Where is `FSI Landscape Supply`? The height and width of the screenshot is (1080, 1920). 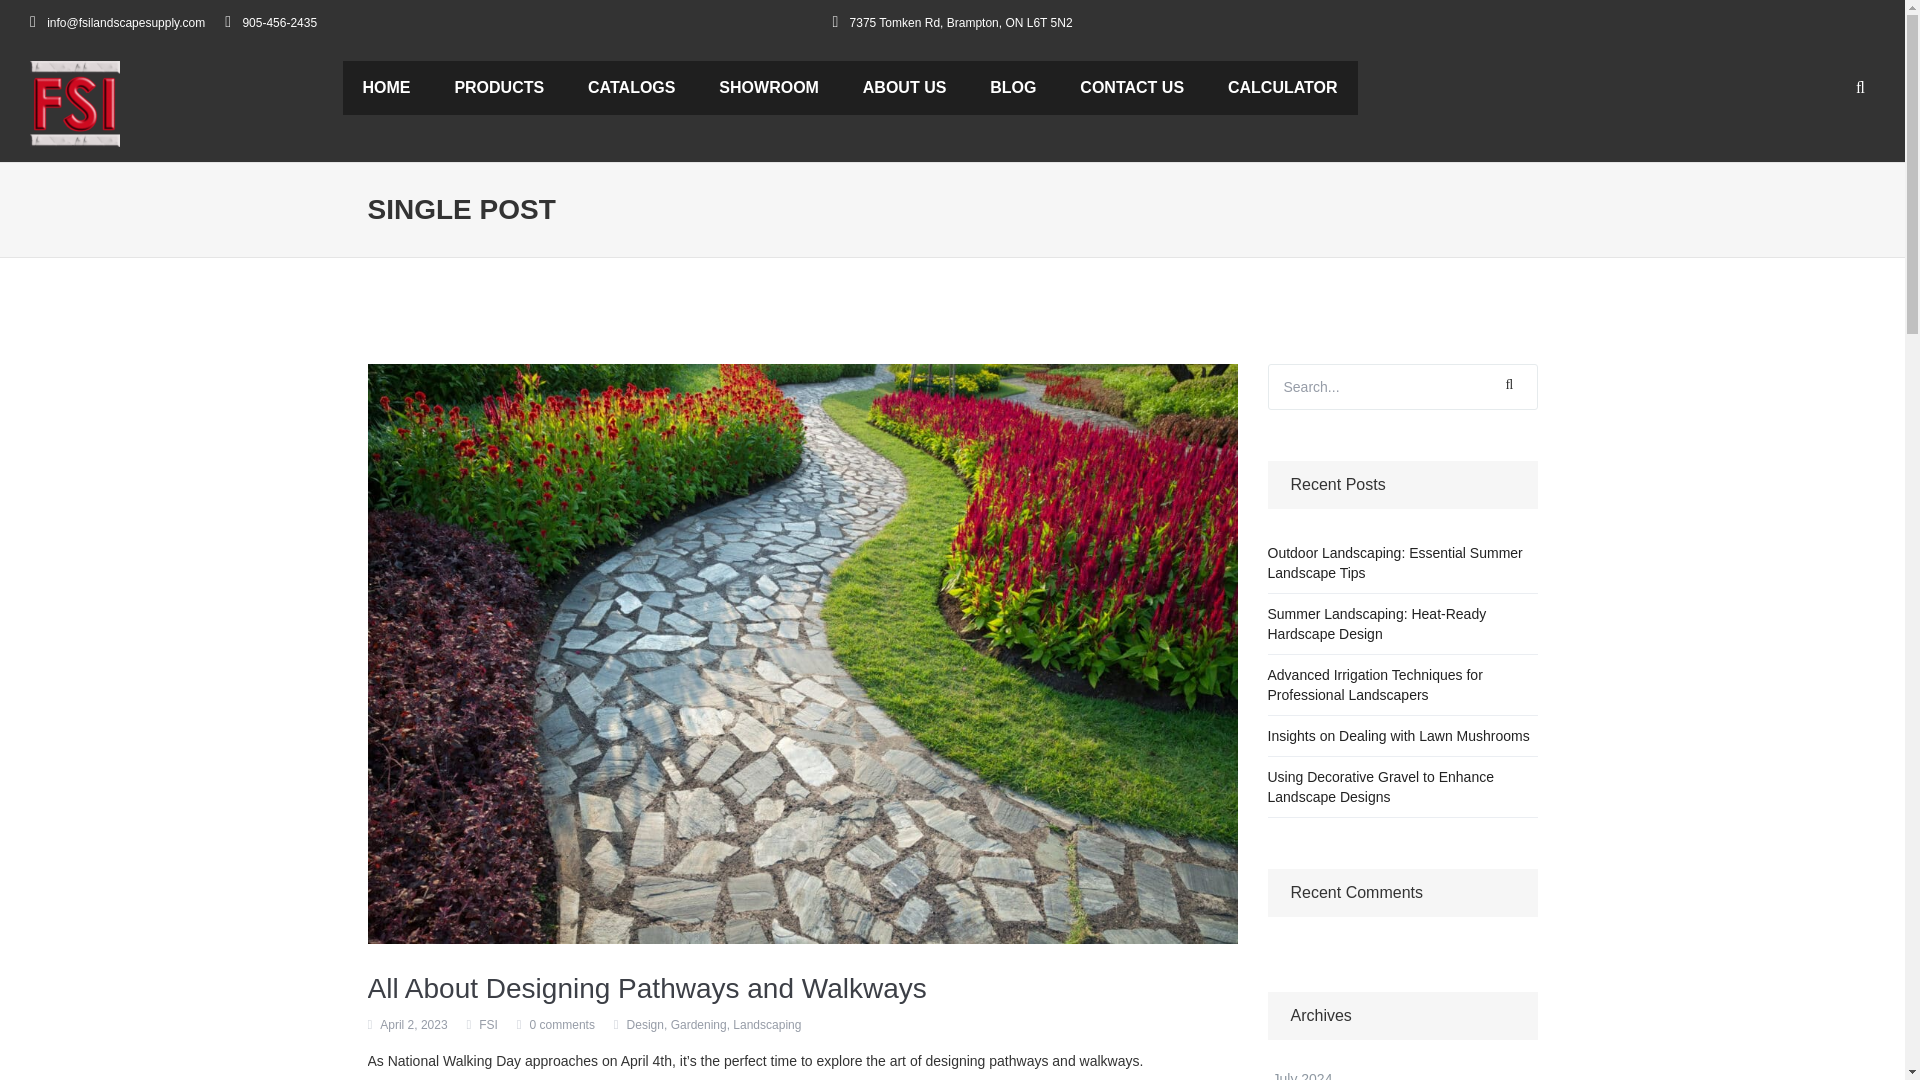 FSI Landscape Supply is located at coordinates (74, 103).